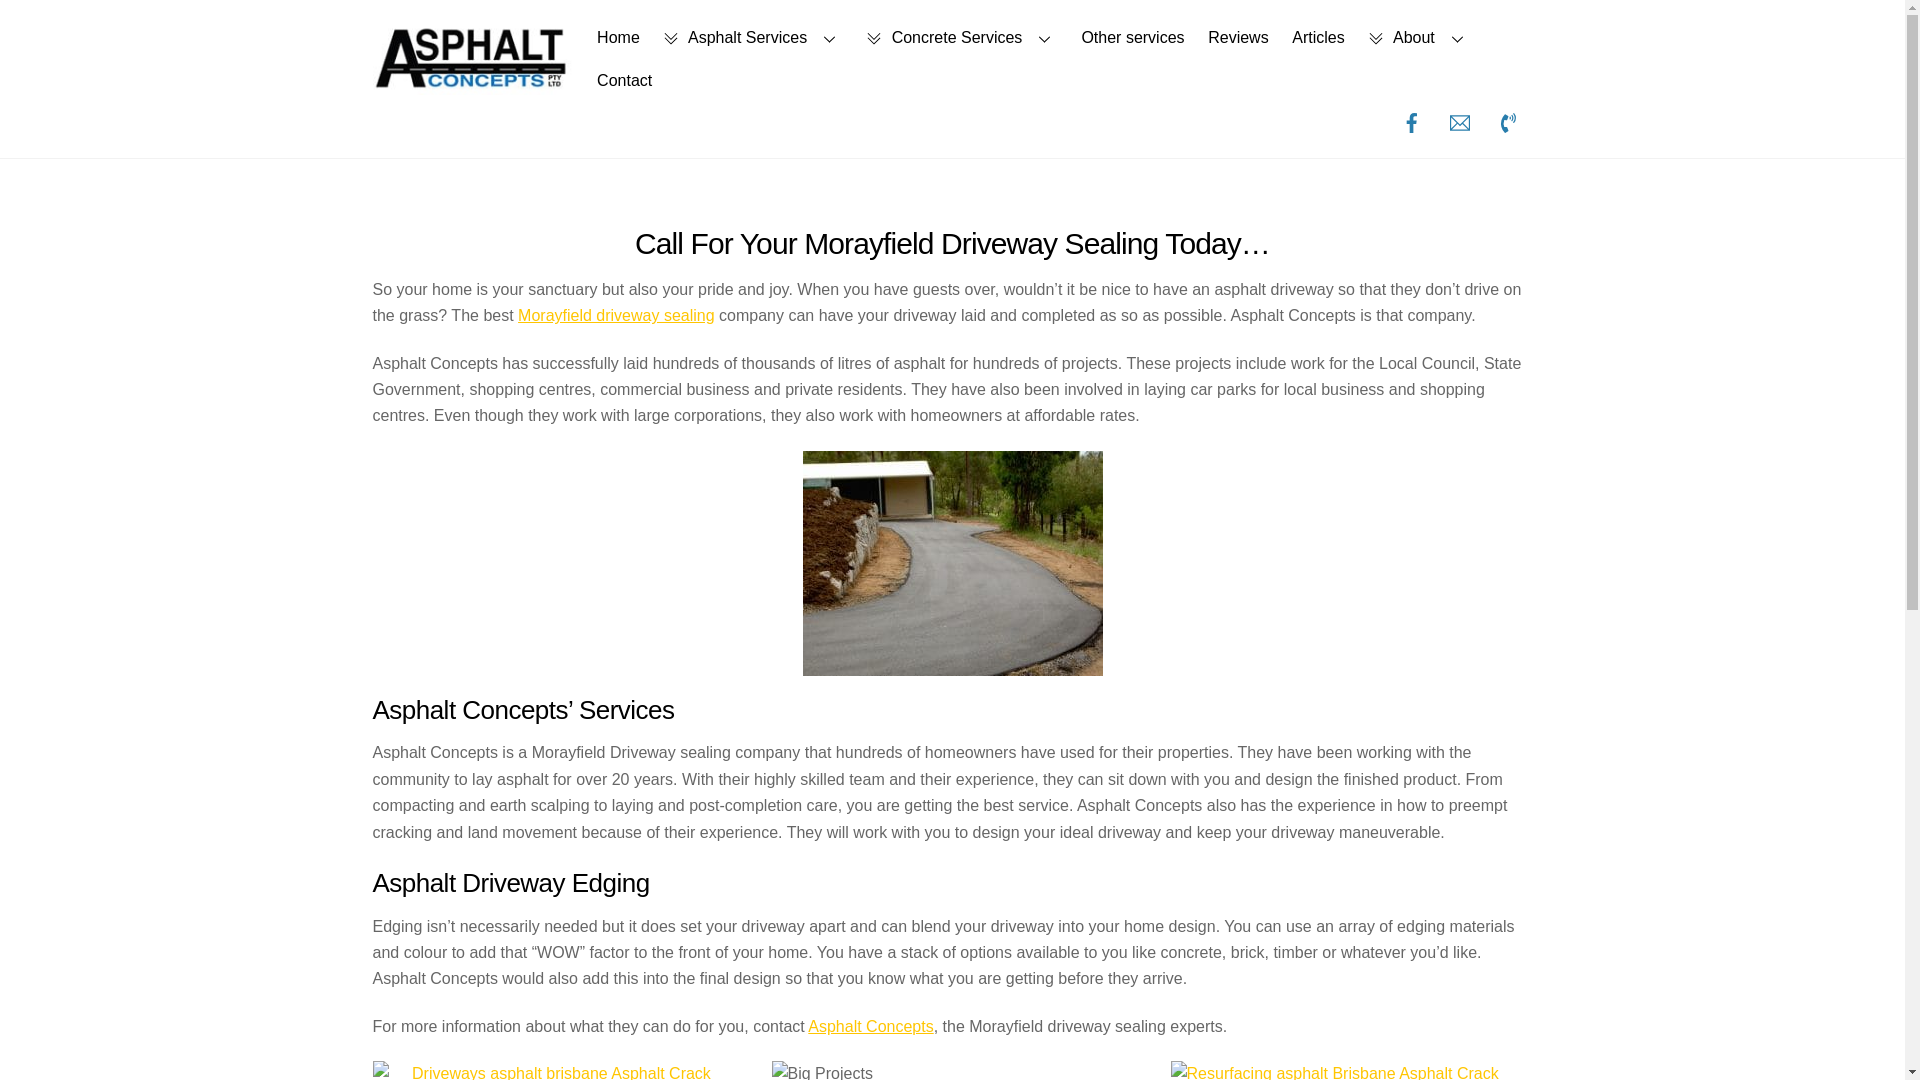 Image resolution: width=1920 pixels, height=1080 pixels. Describe the element at coordinates (552, 1070) in the screenshot. I see `Driveways` at that location.